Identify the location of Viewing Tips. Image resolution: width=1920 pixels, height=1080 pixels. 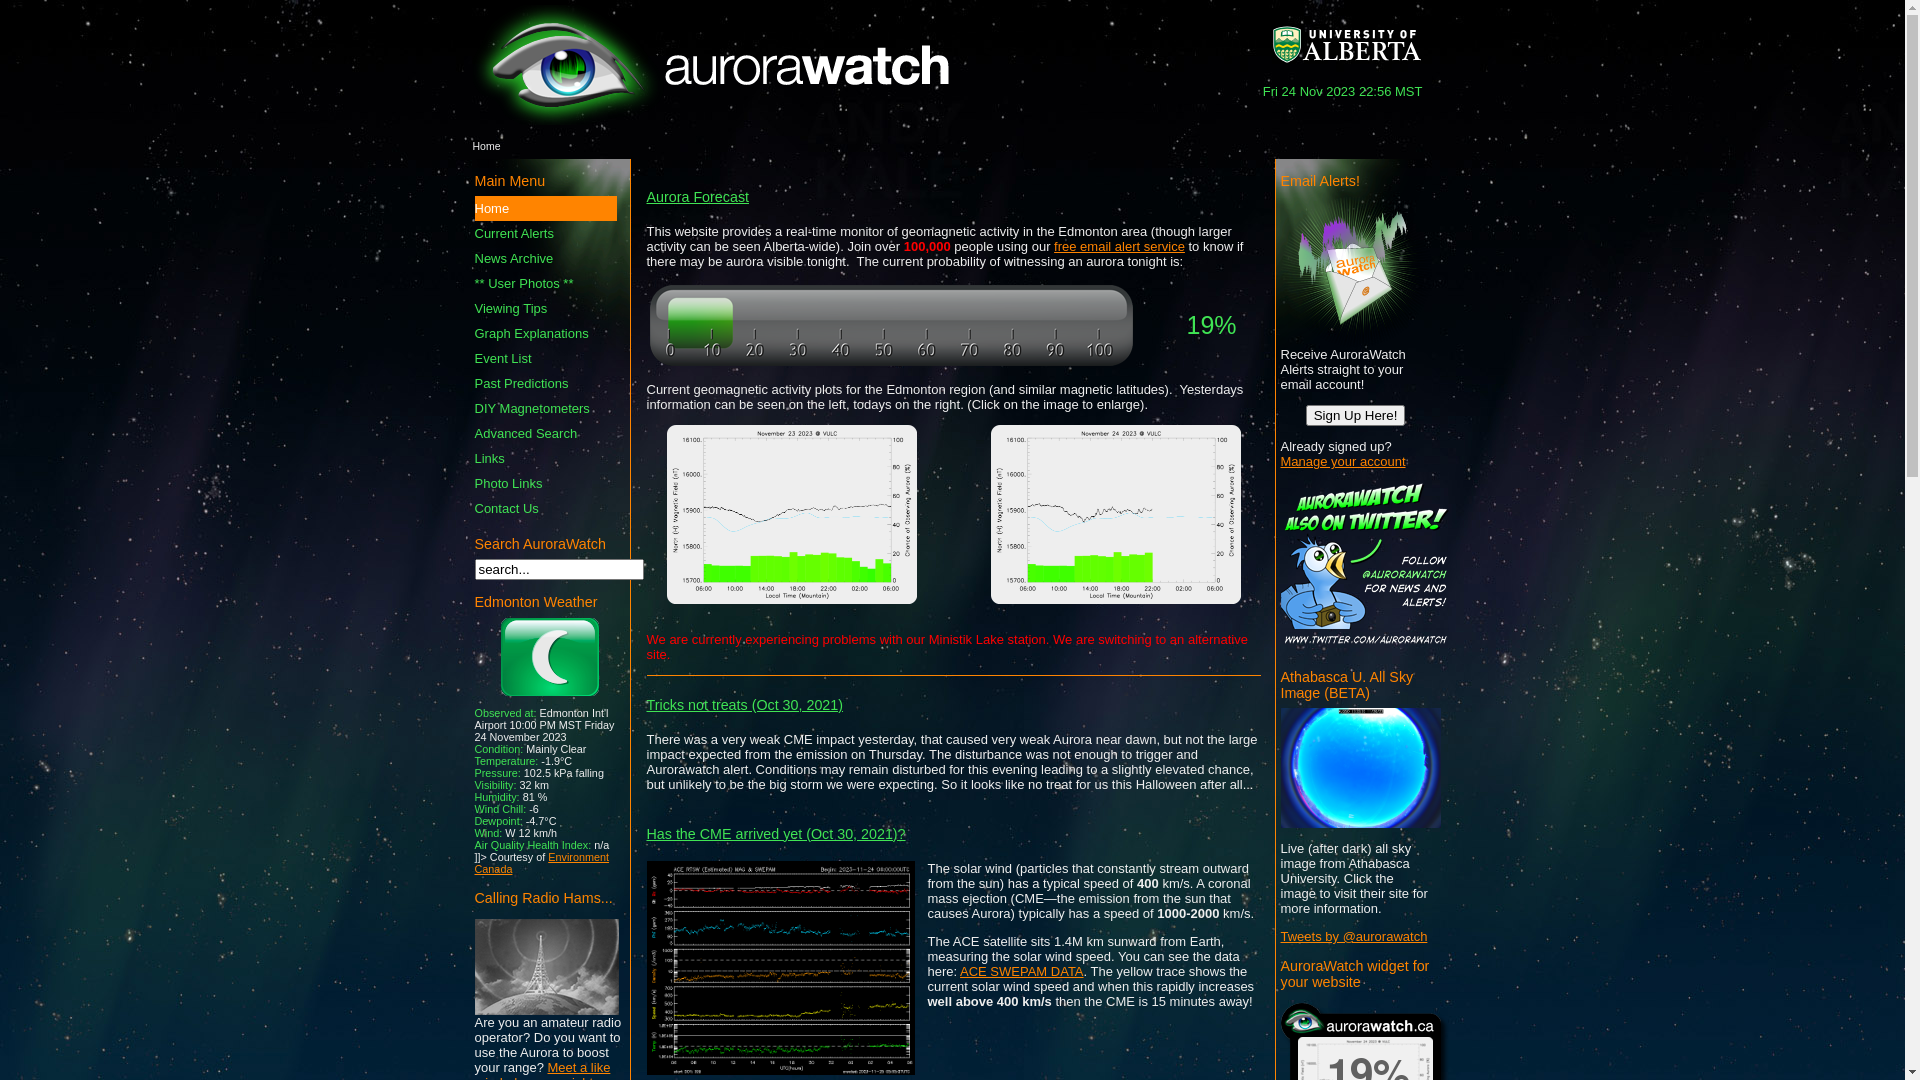
(545, 308).